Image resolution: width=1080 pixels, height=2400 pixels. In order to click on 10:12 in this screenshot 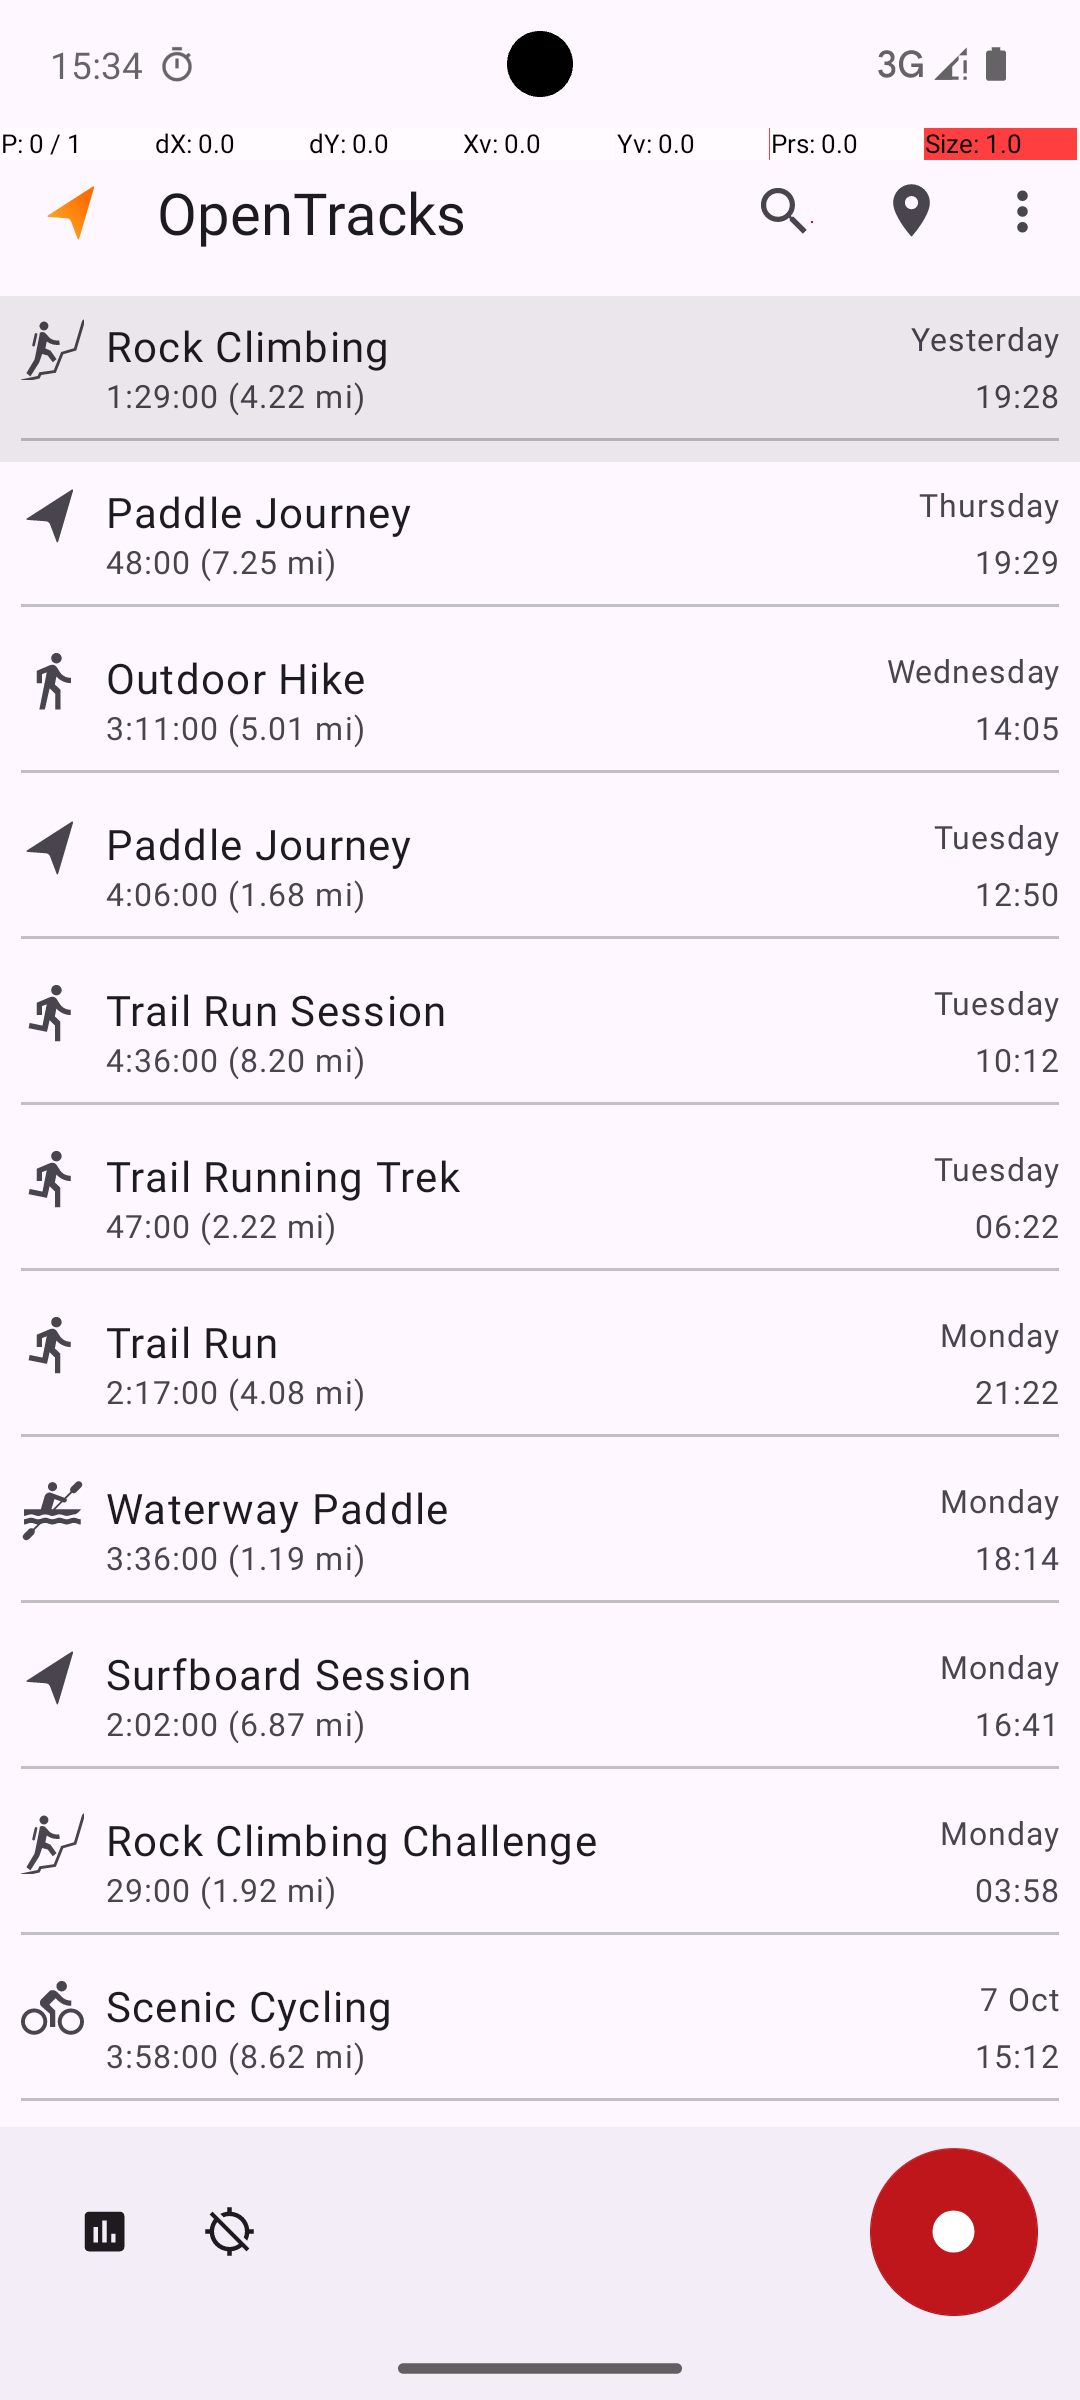, I will do `click(1016, 1060)`.